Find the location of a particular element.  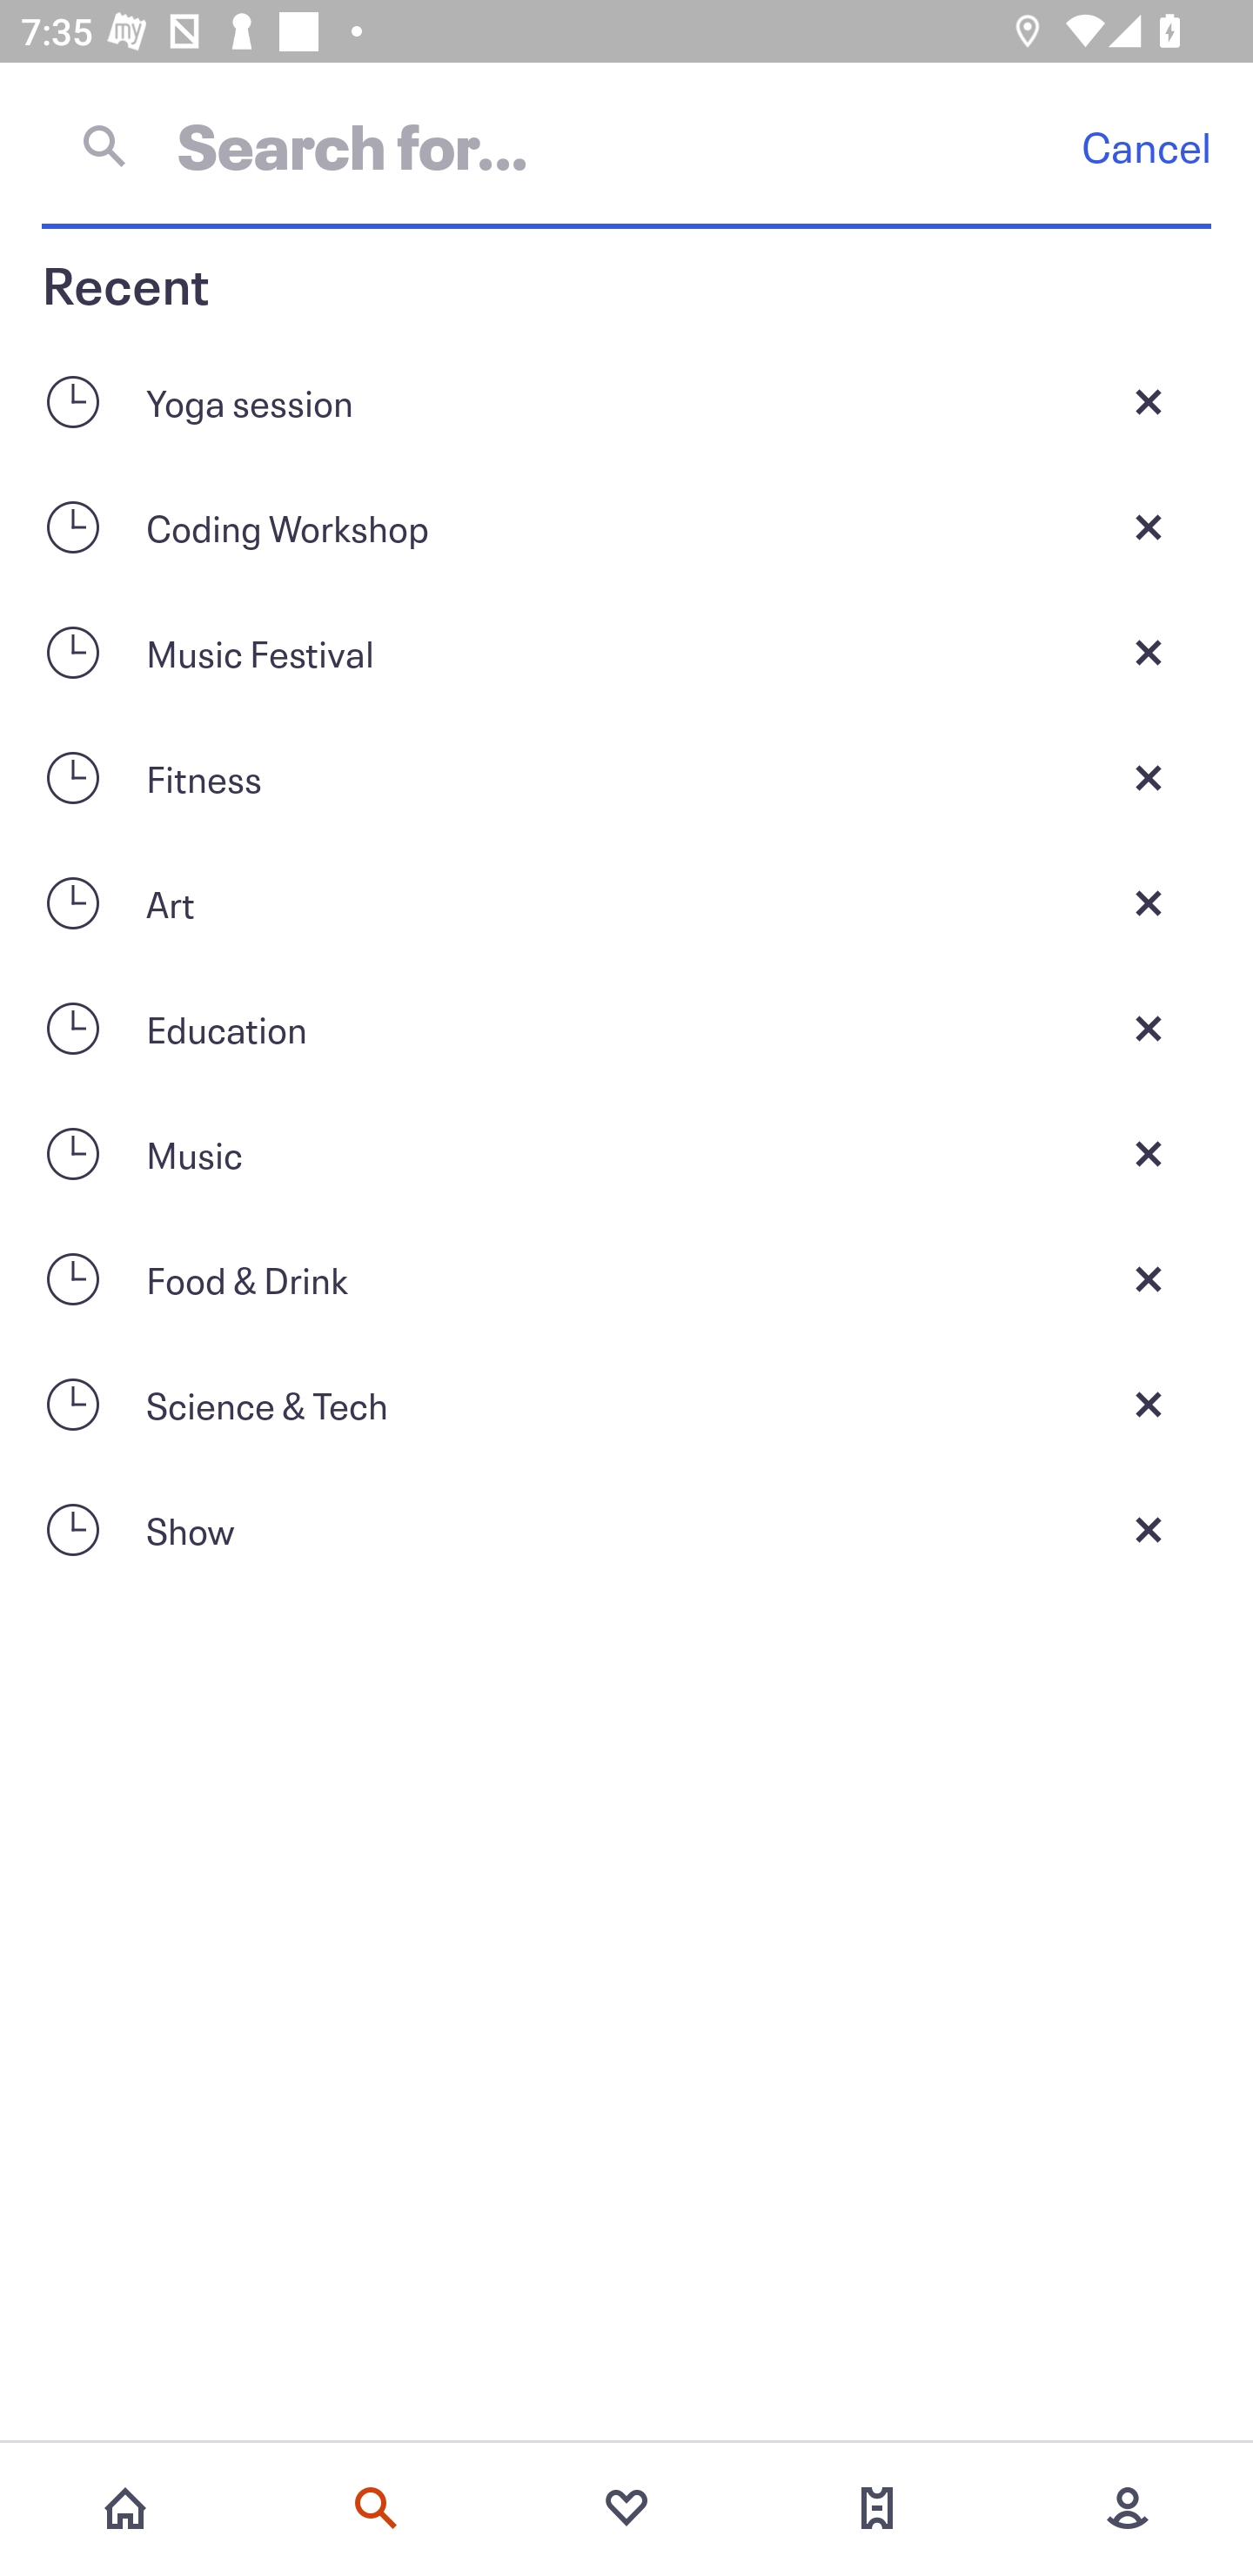

Art Close current screen is located at coordinates (626, 902).